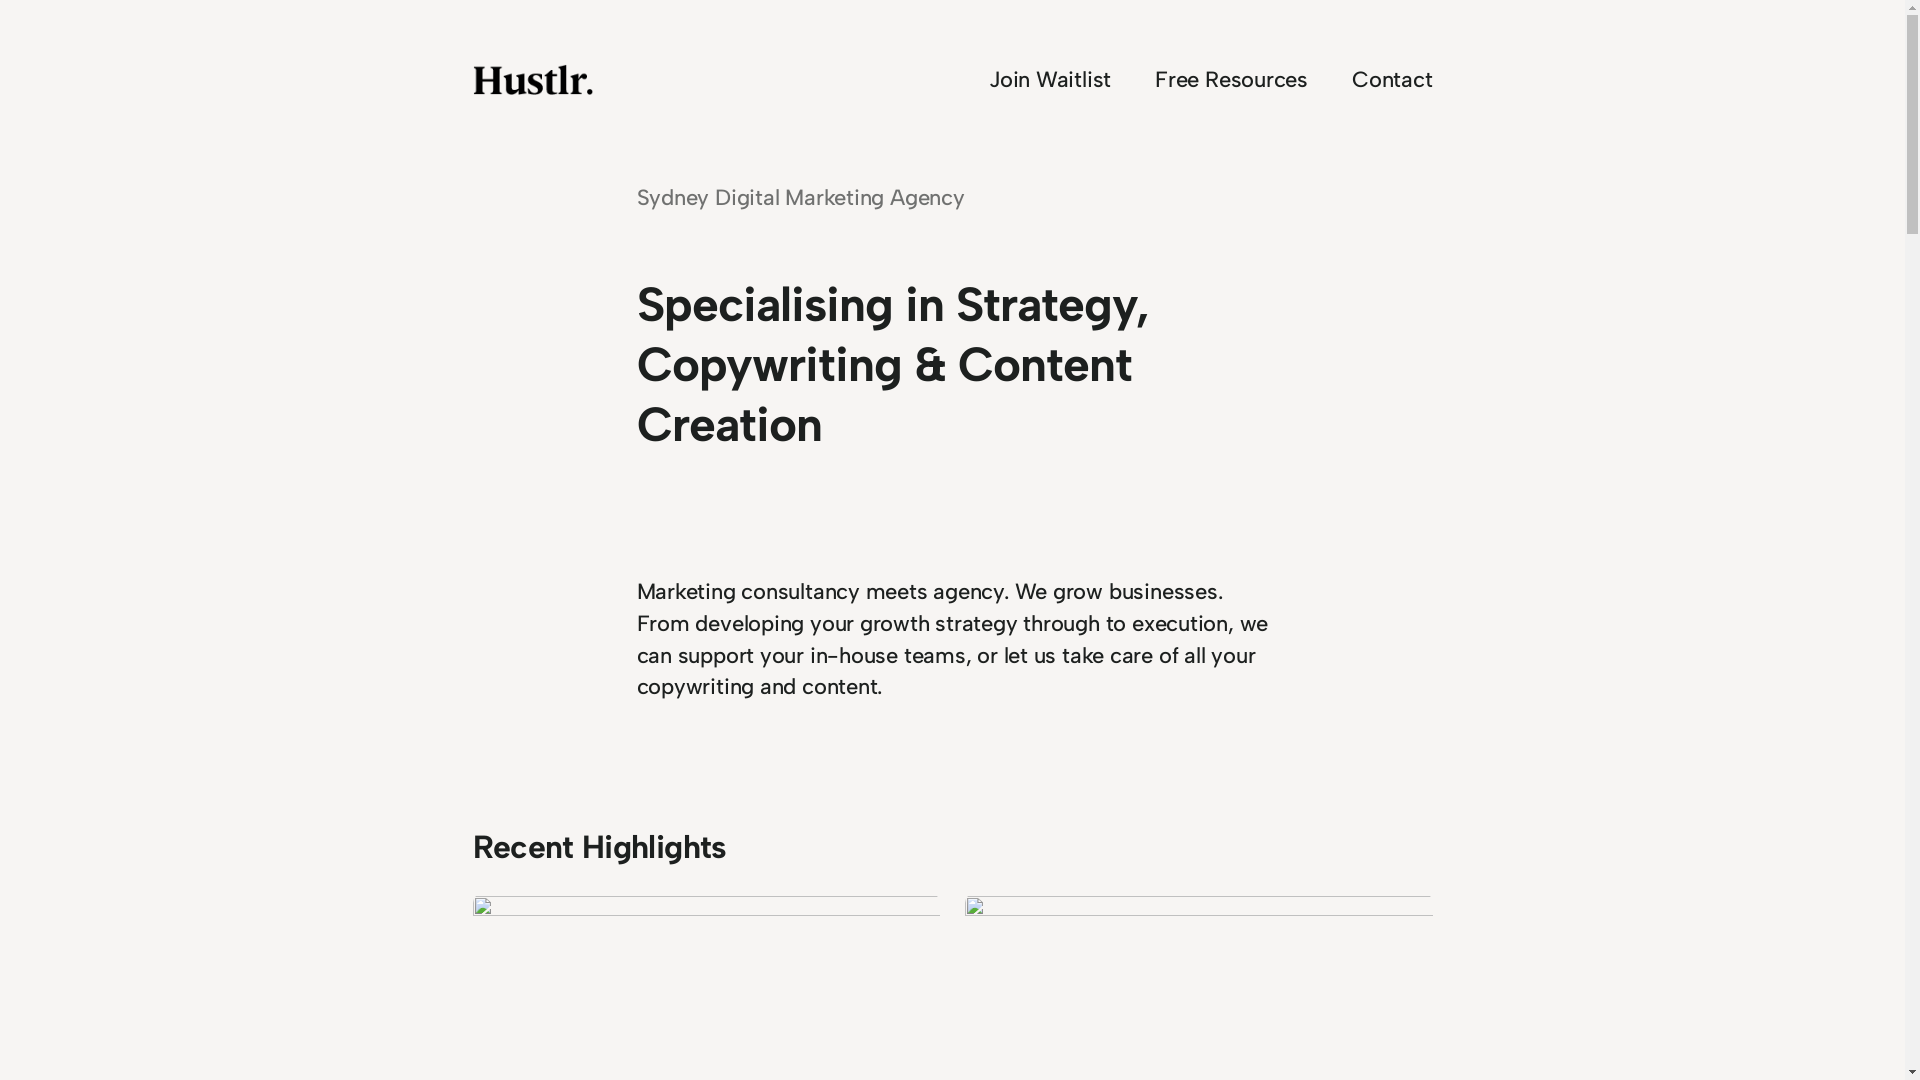 Image resolution: width=1920 pixels, height=1080 pixels. Describe the element at coordinates (1232, 80) in the screenshot. I see `Free Resources` at that location.